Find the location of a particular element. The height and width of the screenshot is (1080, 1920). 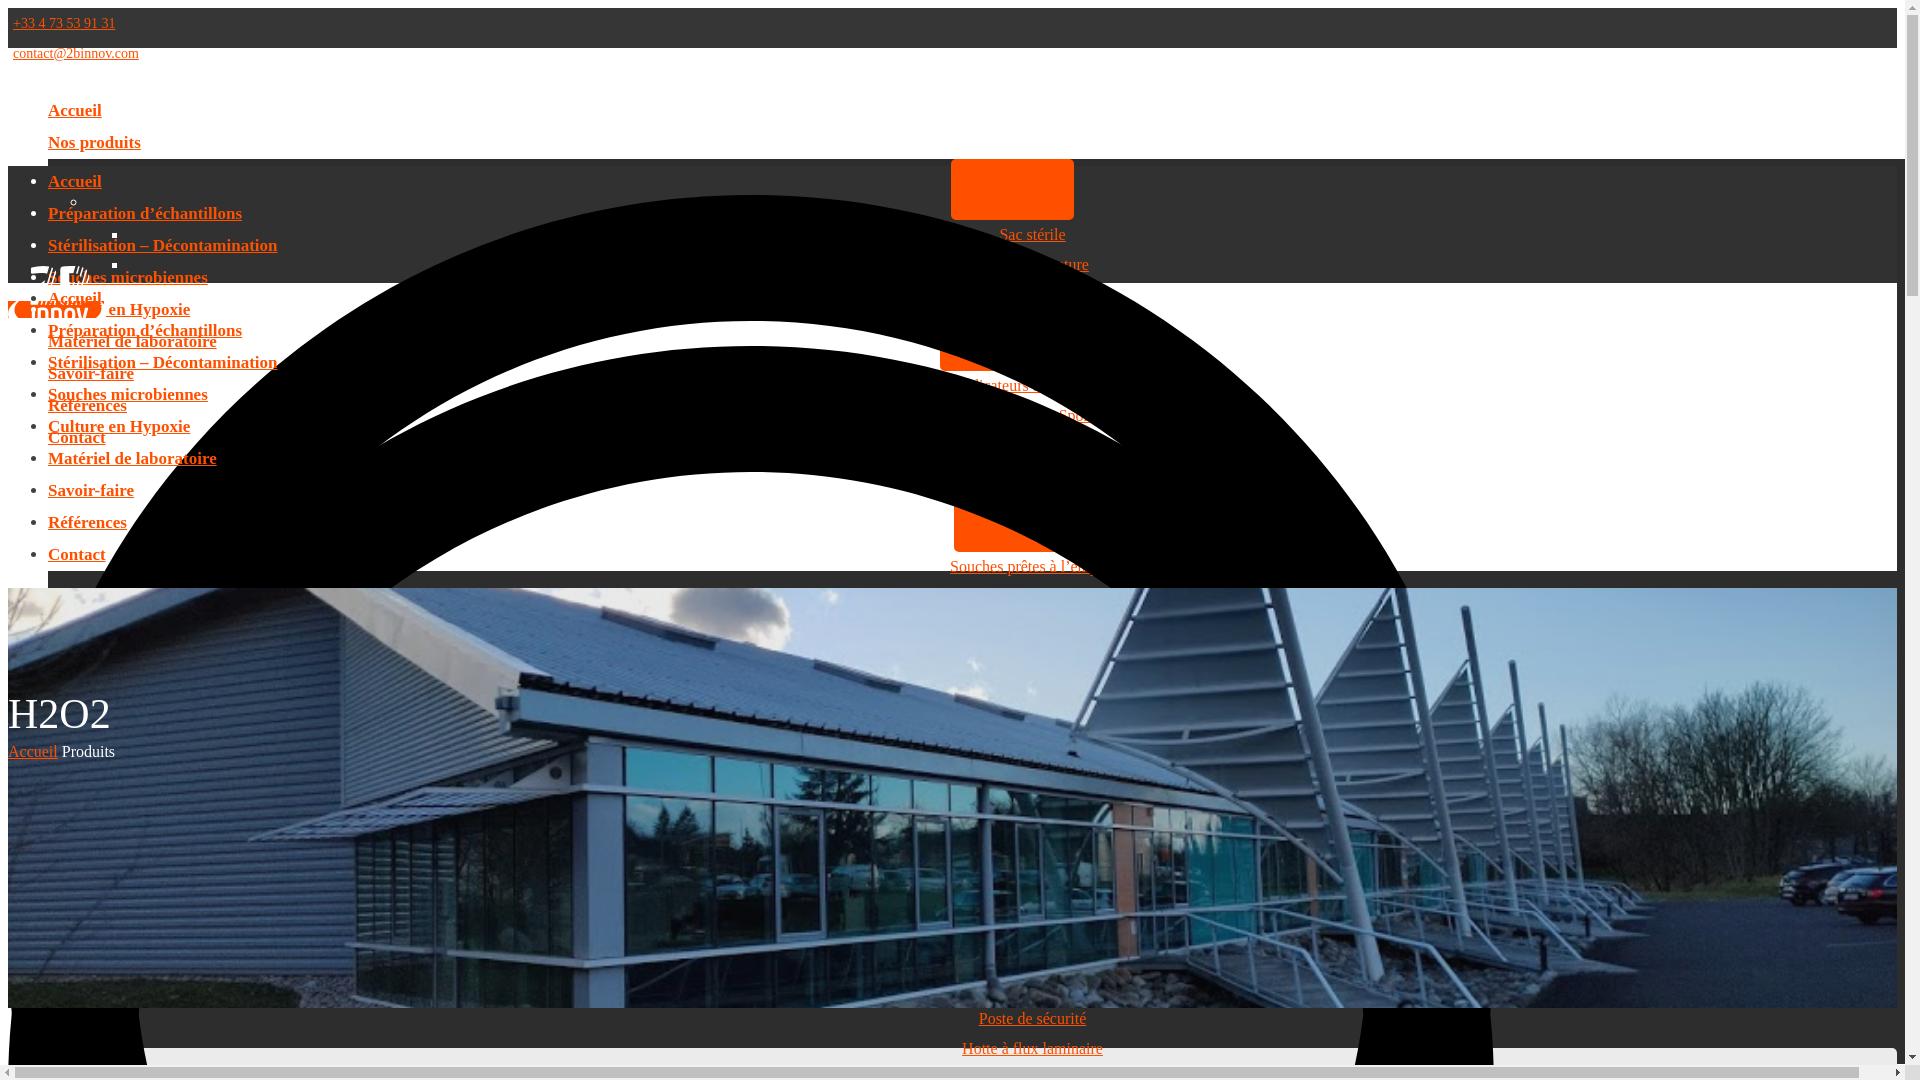

Contact is located at coordinates (77, 437).